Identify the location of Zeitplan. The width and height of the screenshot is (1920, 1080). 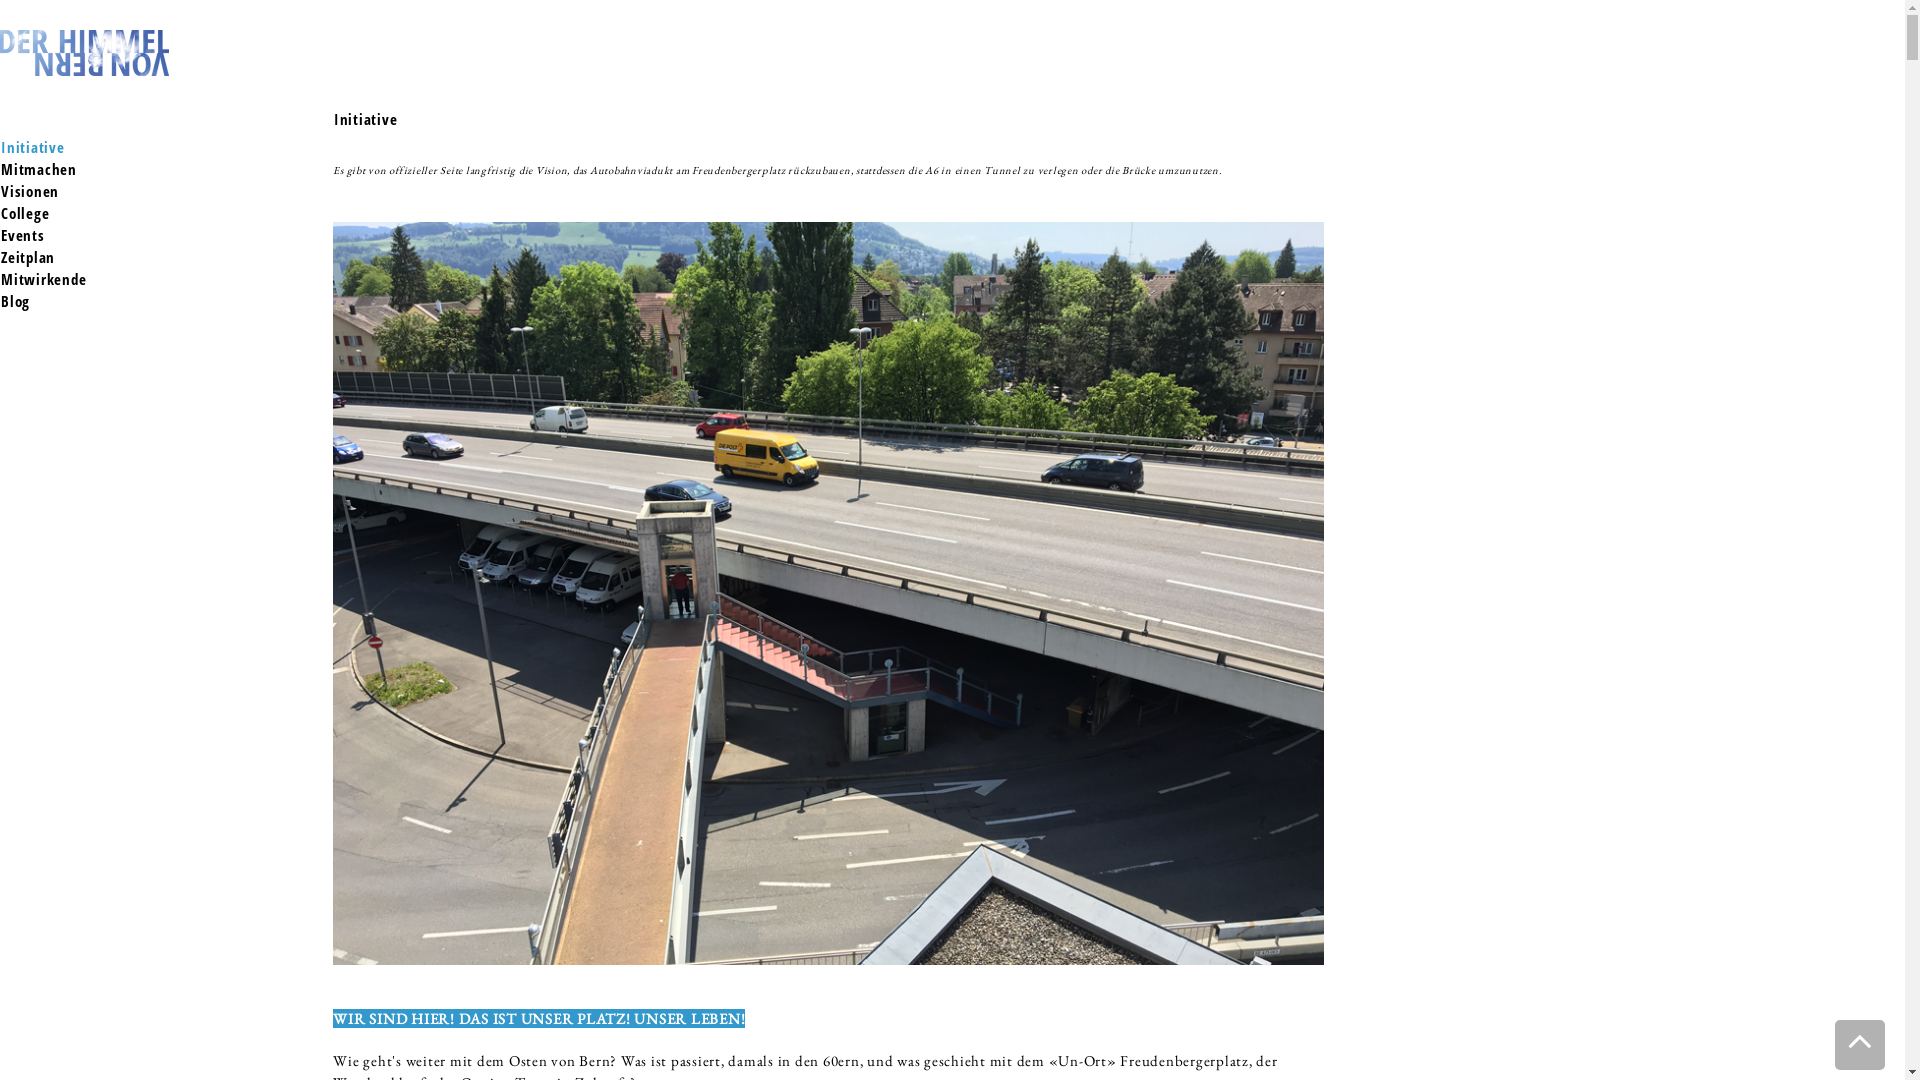
(28, 257).